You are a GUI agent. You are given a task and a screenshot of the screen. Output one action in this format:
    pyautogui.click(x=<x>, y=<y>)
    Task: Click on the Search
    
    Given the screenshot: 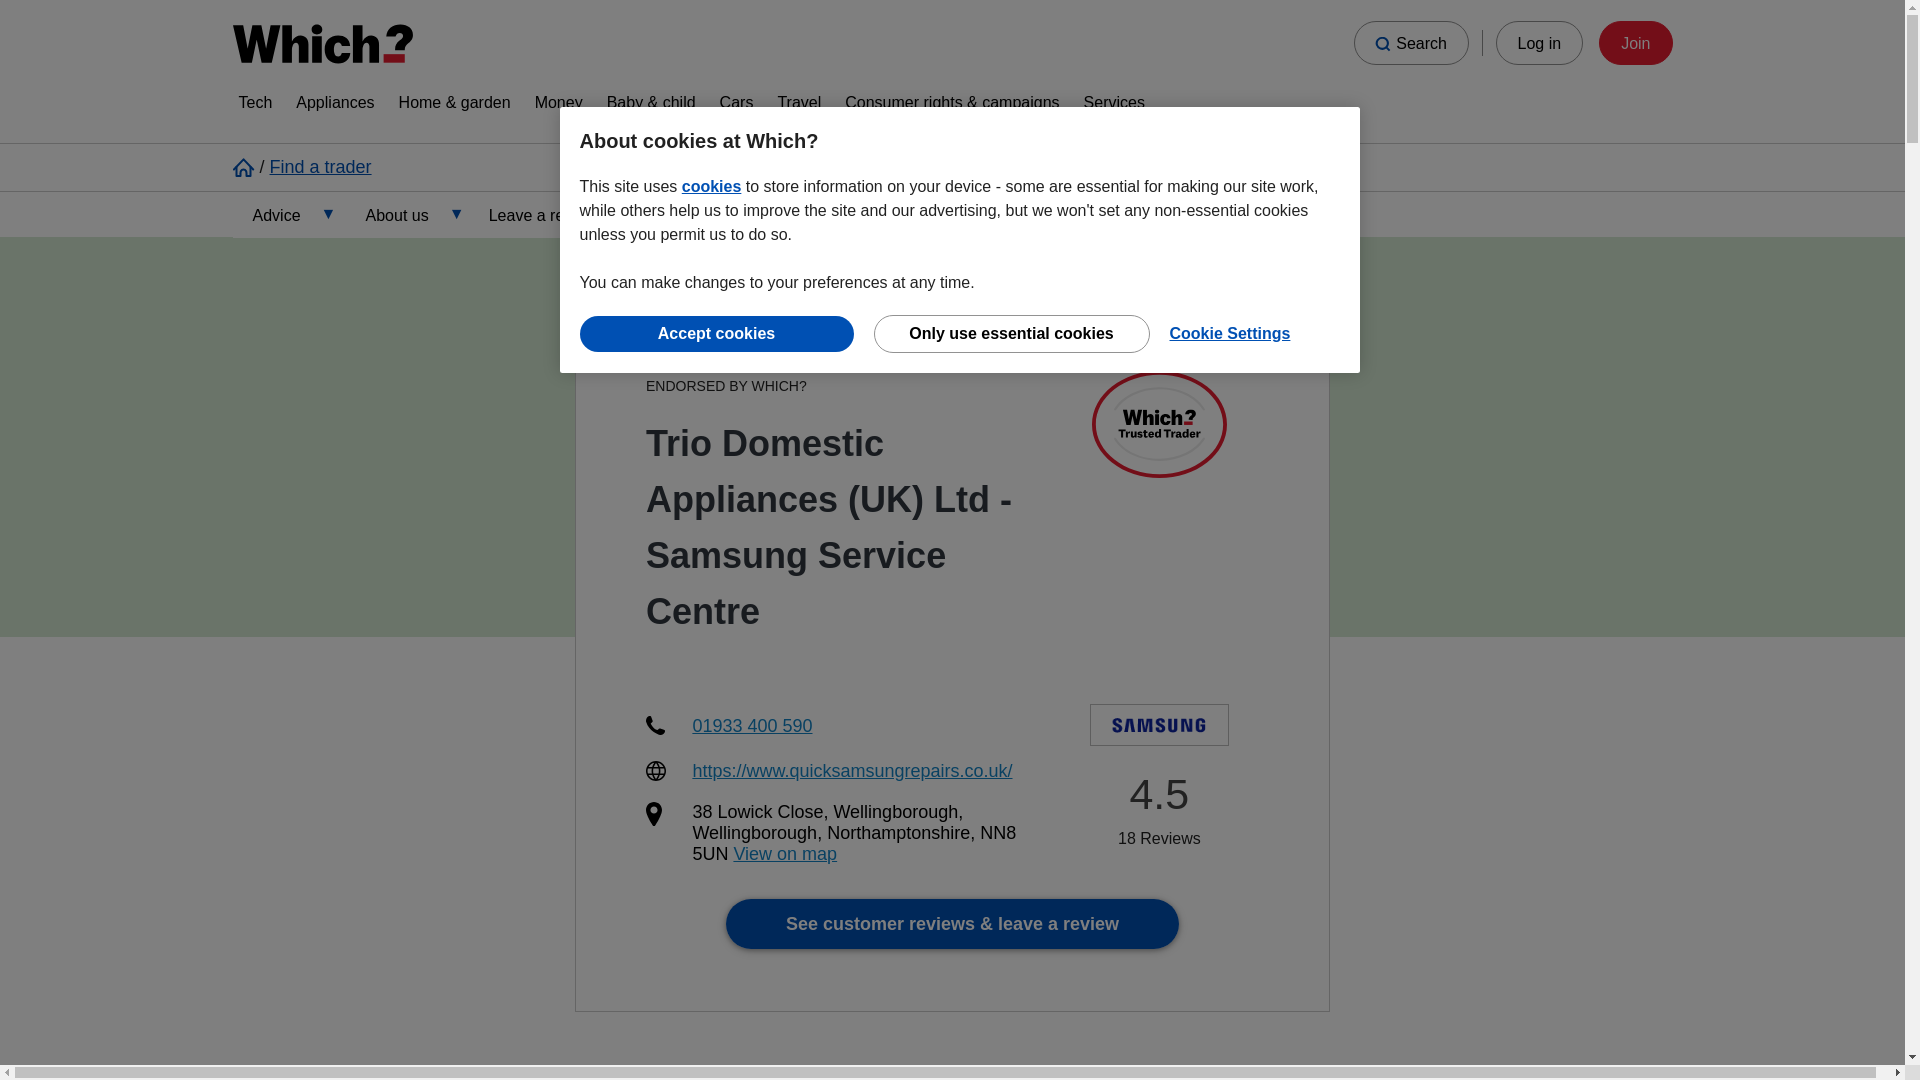 What is the action you would take?
    pyautogui.click(x=1410, y=42)
    